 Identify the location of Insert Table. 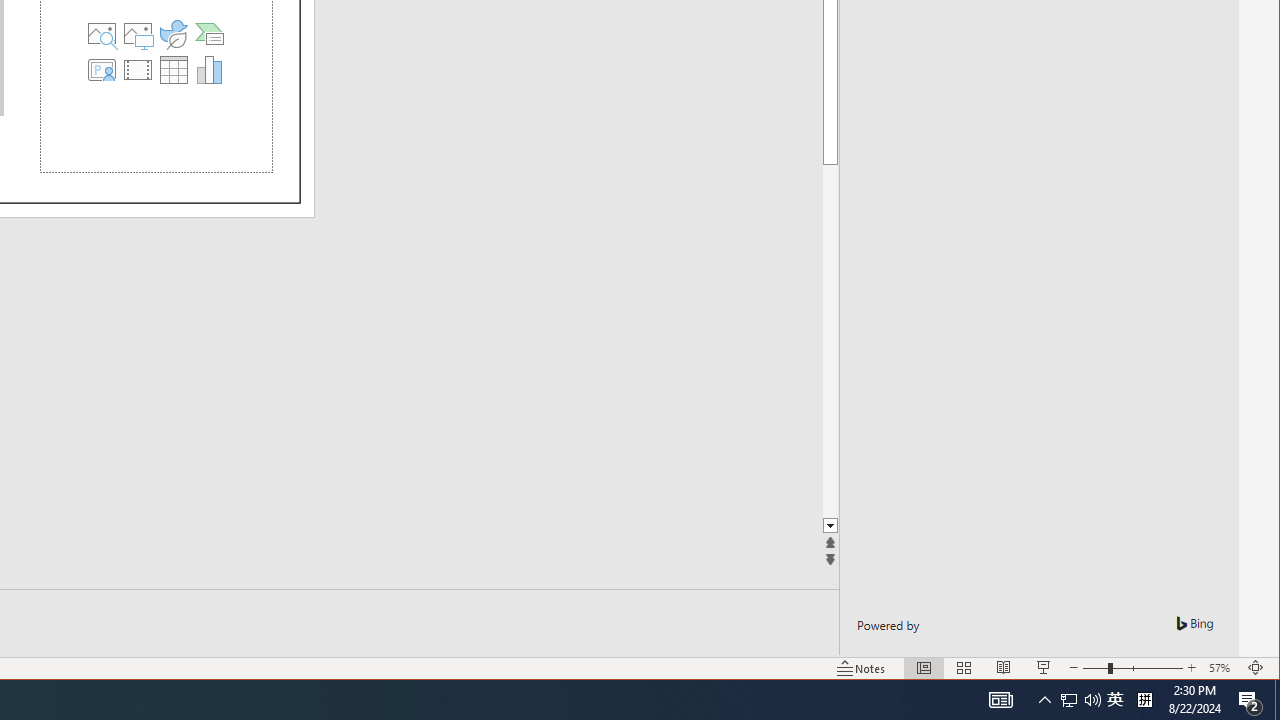
(173, 70).